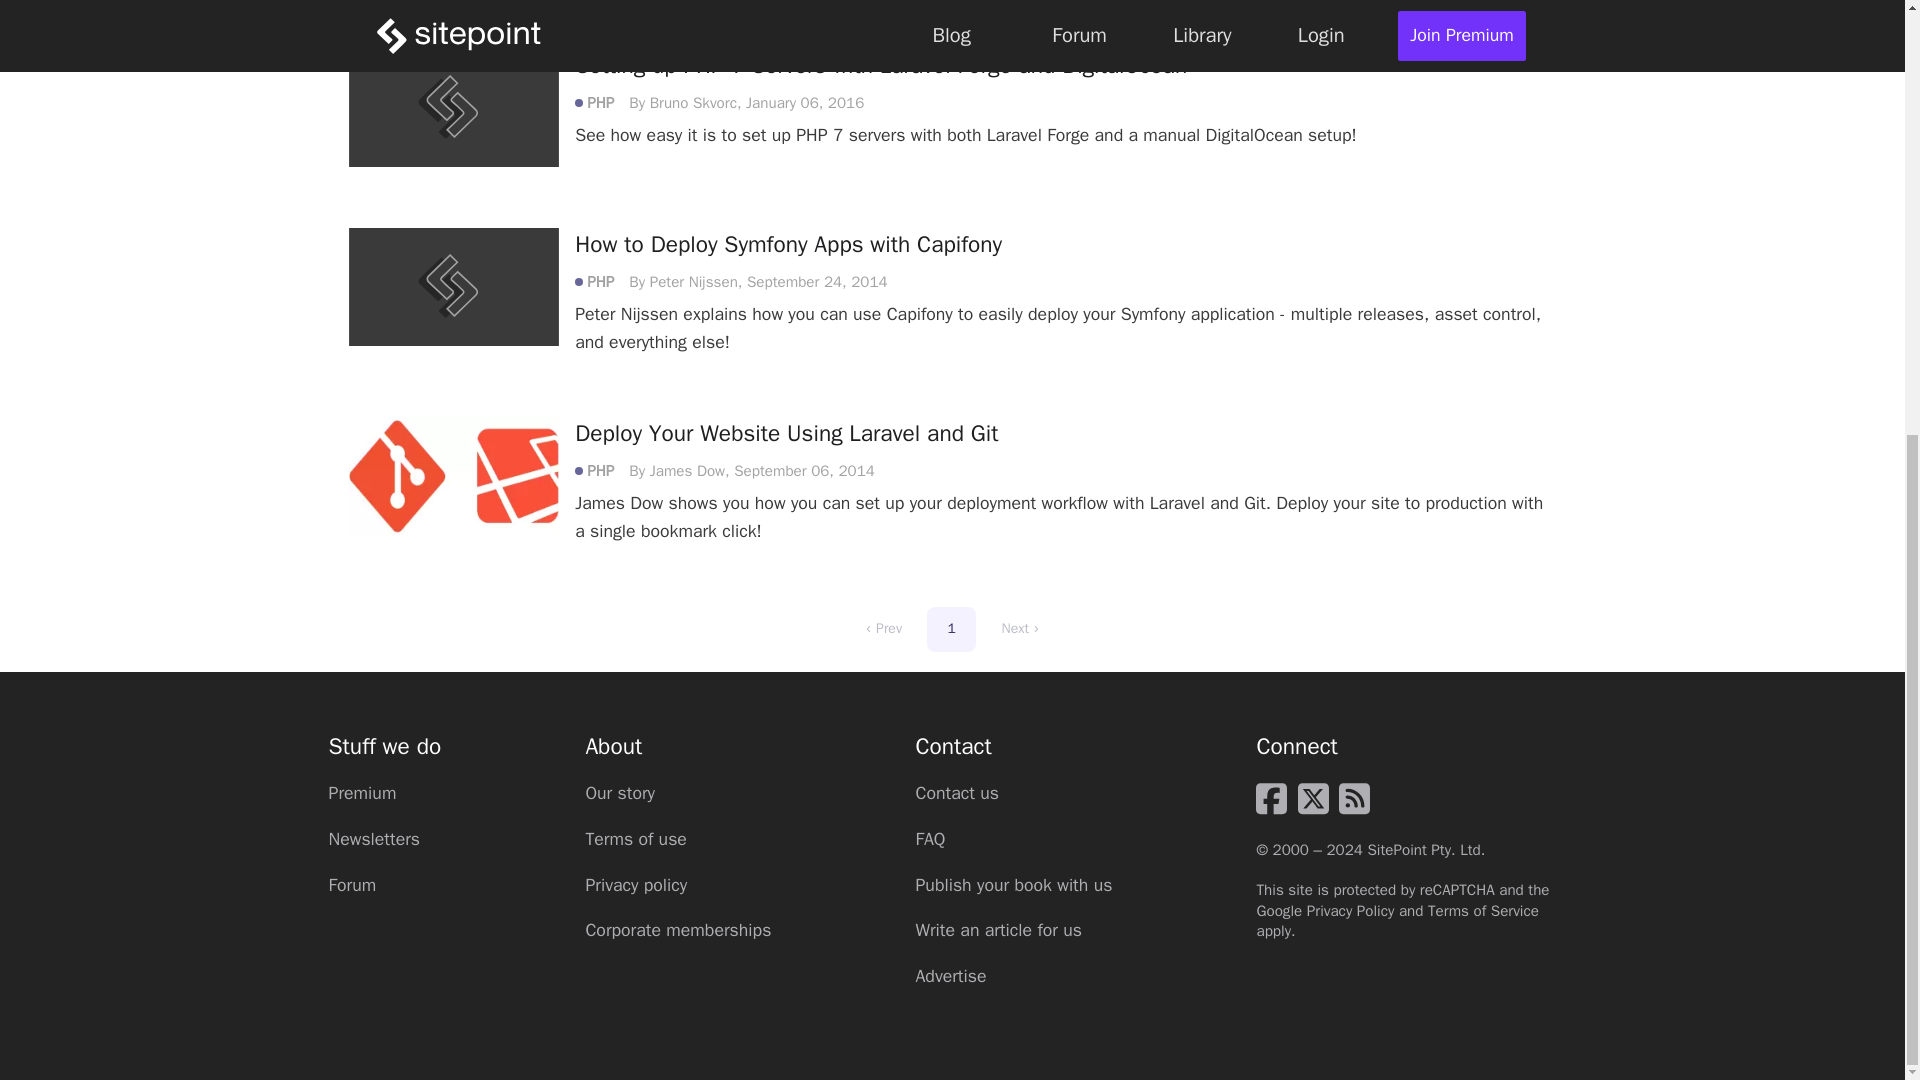 Image resolution: width=1920 pixels, height=1080 pixels. Describe the element at coordinates (788, 244) in the screenshot. I see `How to Deploy Symfony Apps with Capifony` at that location.